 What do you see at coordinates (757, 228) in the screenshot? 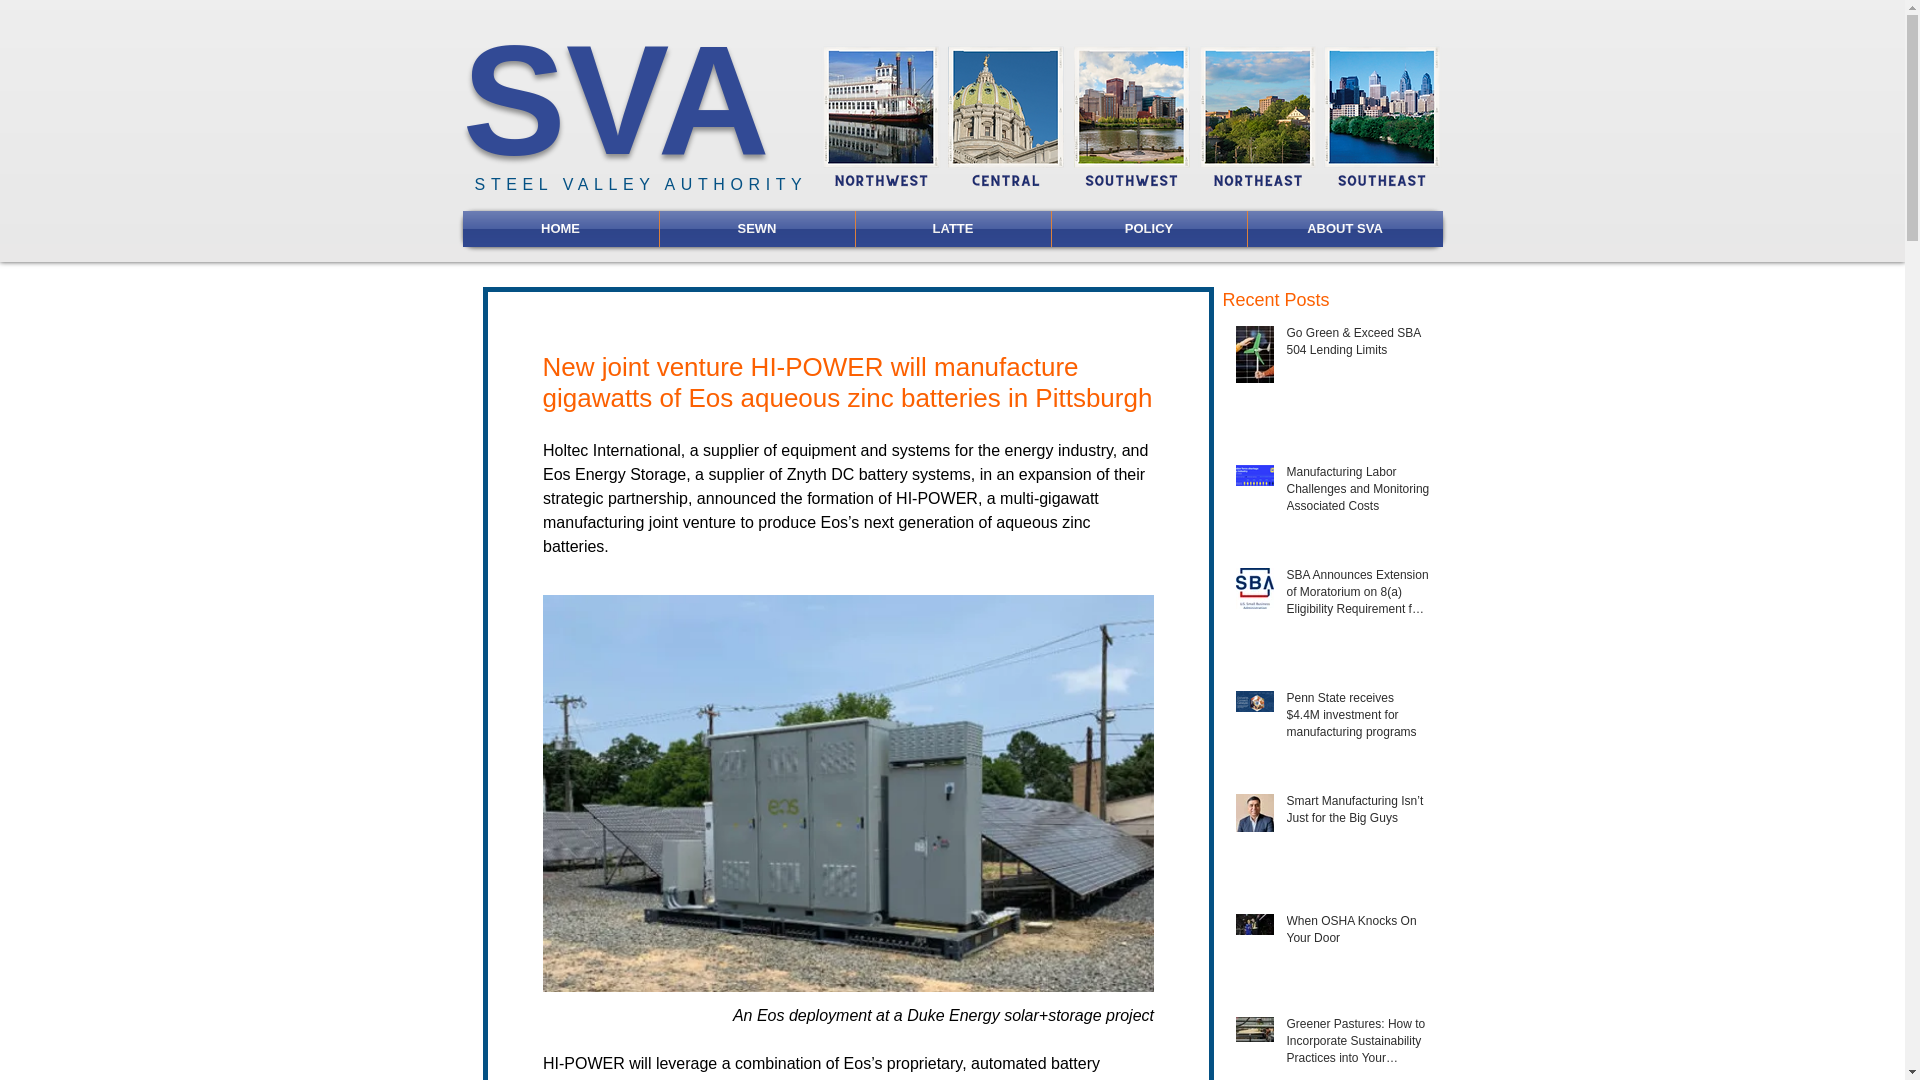
I see `SEWN` at bounding box center [757, 228].